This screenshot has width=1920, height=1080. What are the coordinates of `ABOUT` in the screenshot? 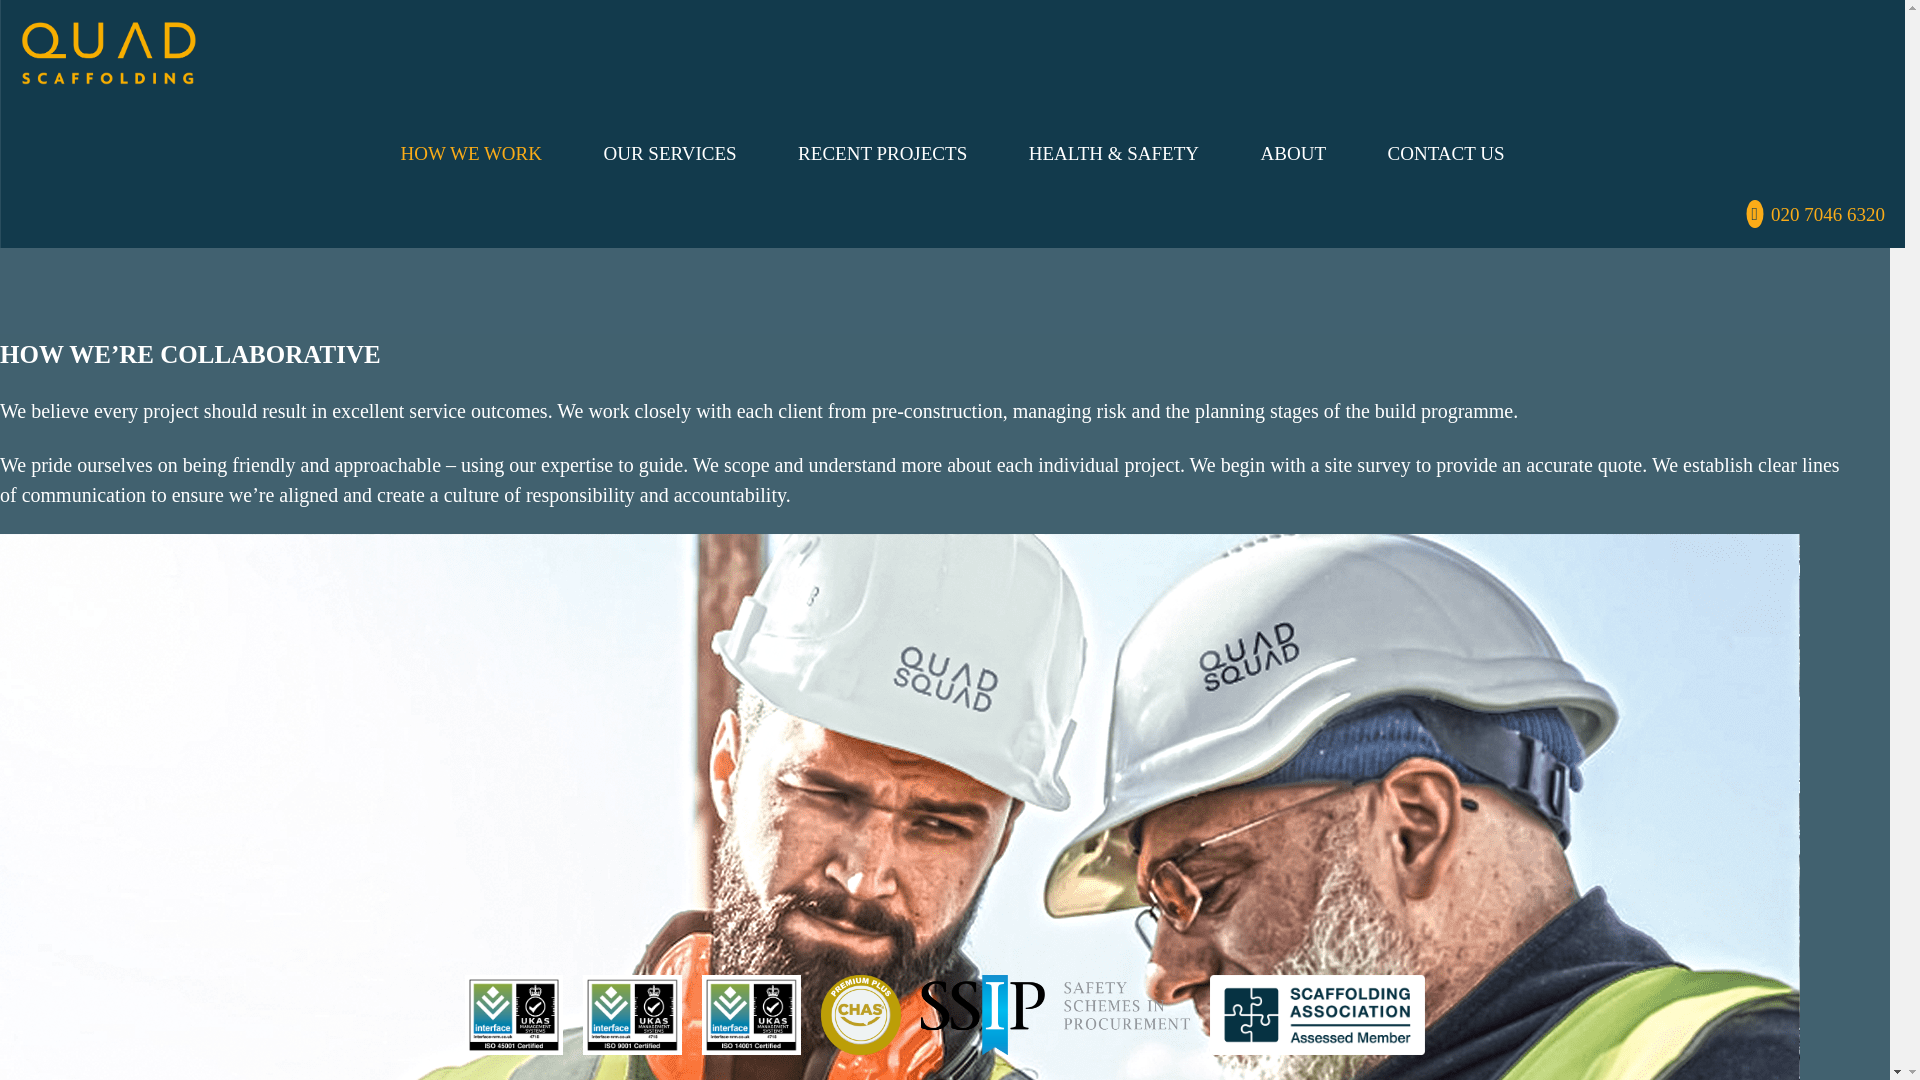 It's located at (1294, 153).